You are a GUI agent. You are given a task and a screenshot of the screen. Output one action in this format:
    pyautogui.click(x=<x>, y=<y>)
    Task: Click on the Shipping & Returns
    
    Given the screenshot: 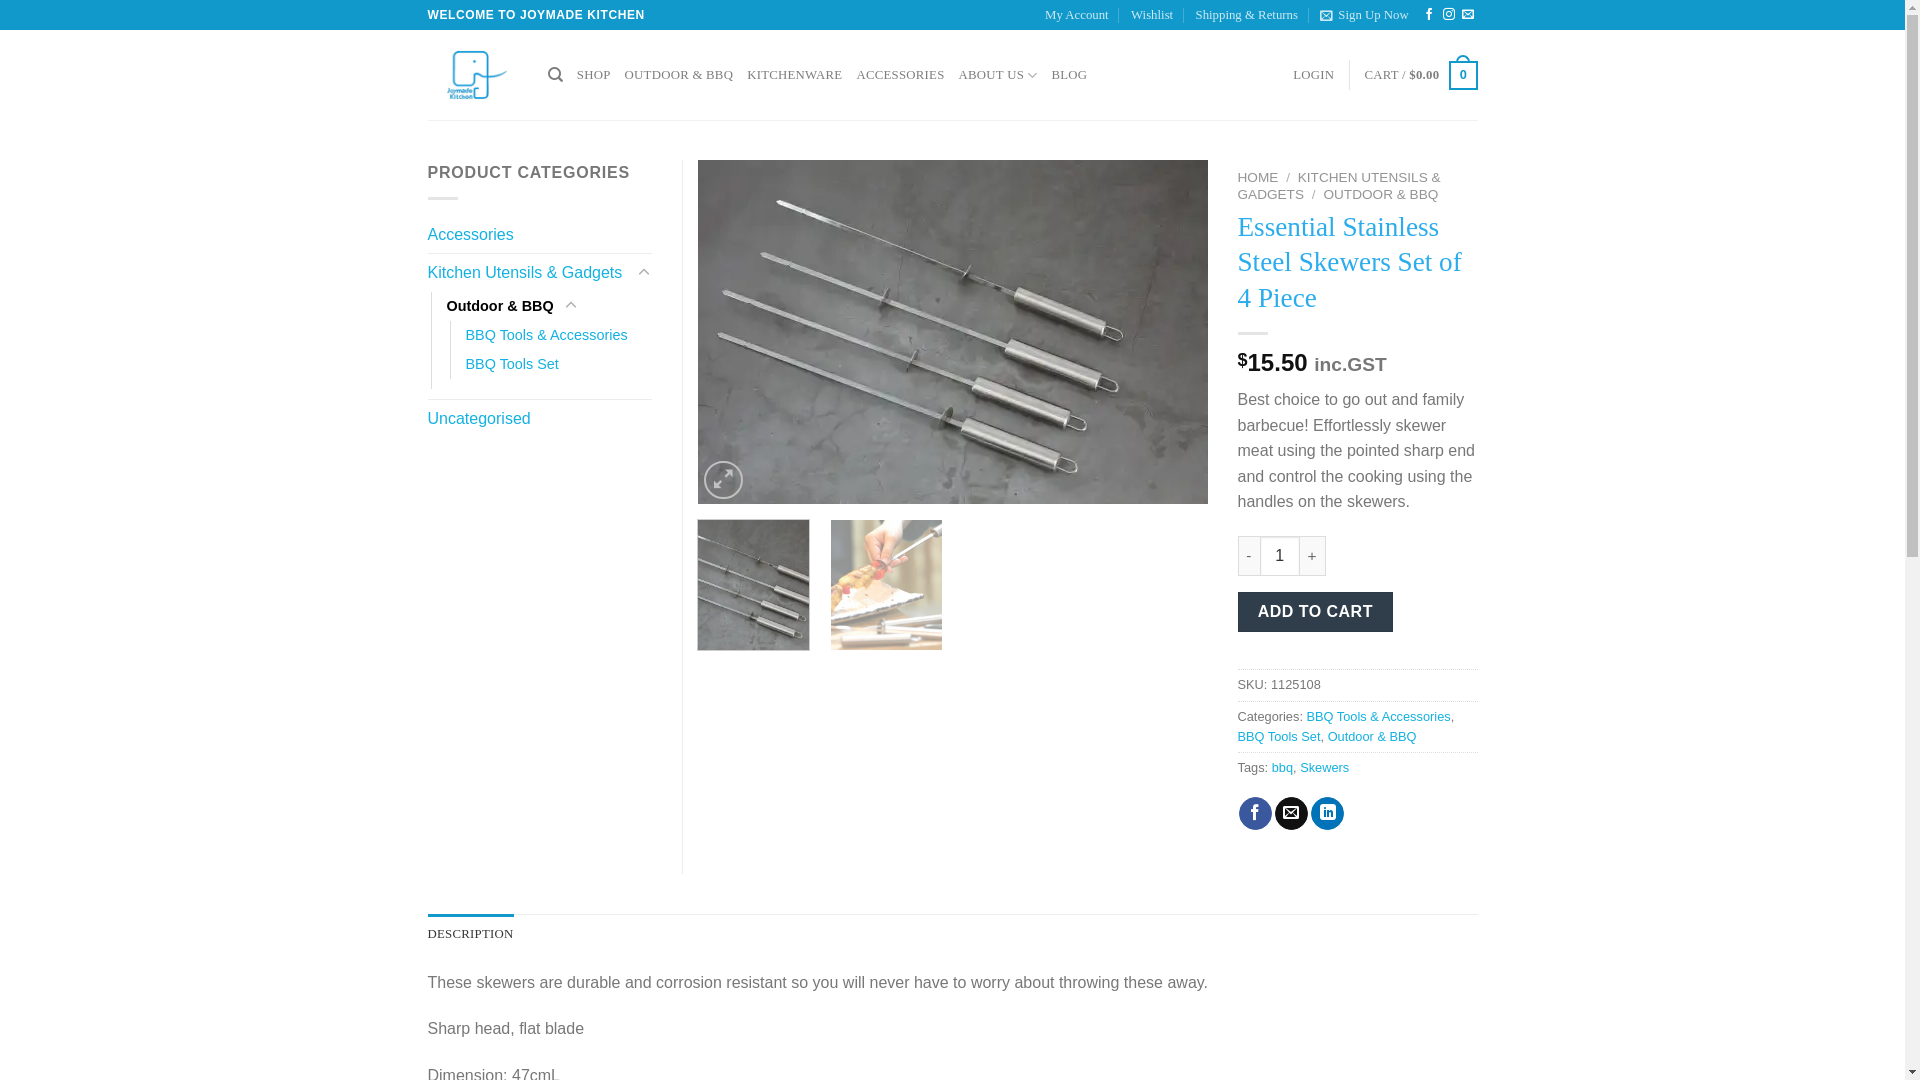 What is the action you would take?
    pyautogui.click(x=1247, y=15)
    